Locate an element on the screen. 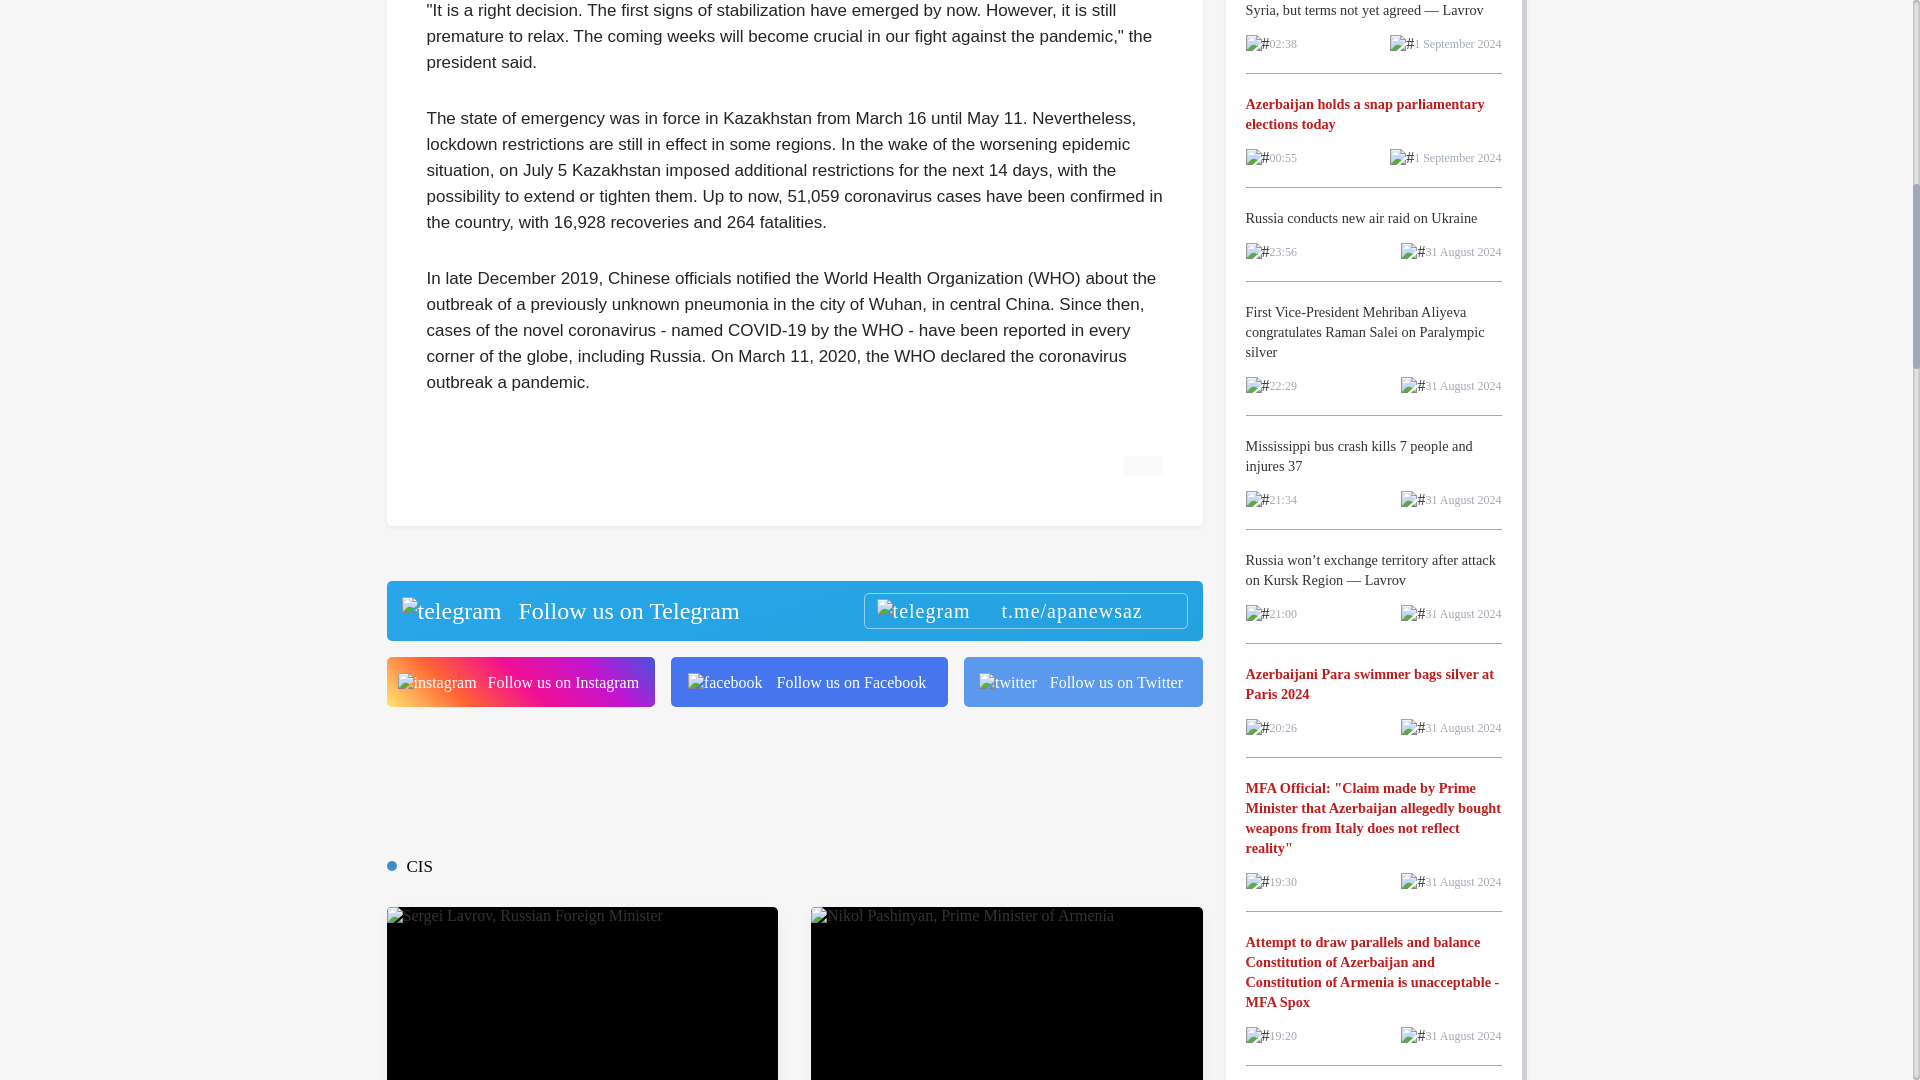 The height and width of the screenshot is (1080, 1920). Follow us on Twitter is located at coordinates (1083, 682).